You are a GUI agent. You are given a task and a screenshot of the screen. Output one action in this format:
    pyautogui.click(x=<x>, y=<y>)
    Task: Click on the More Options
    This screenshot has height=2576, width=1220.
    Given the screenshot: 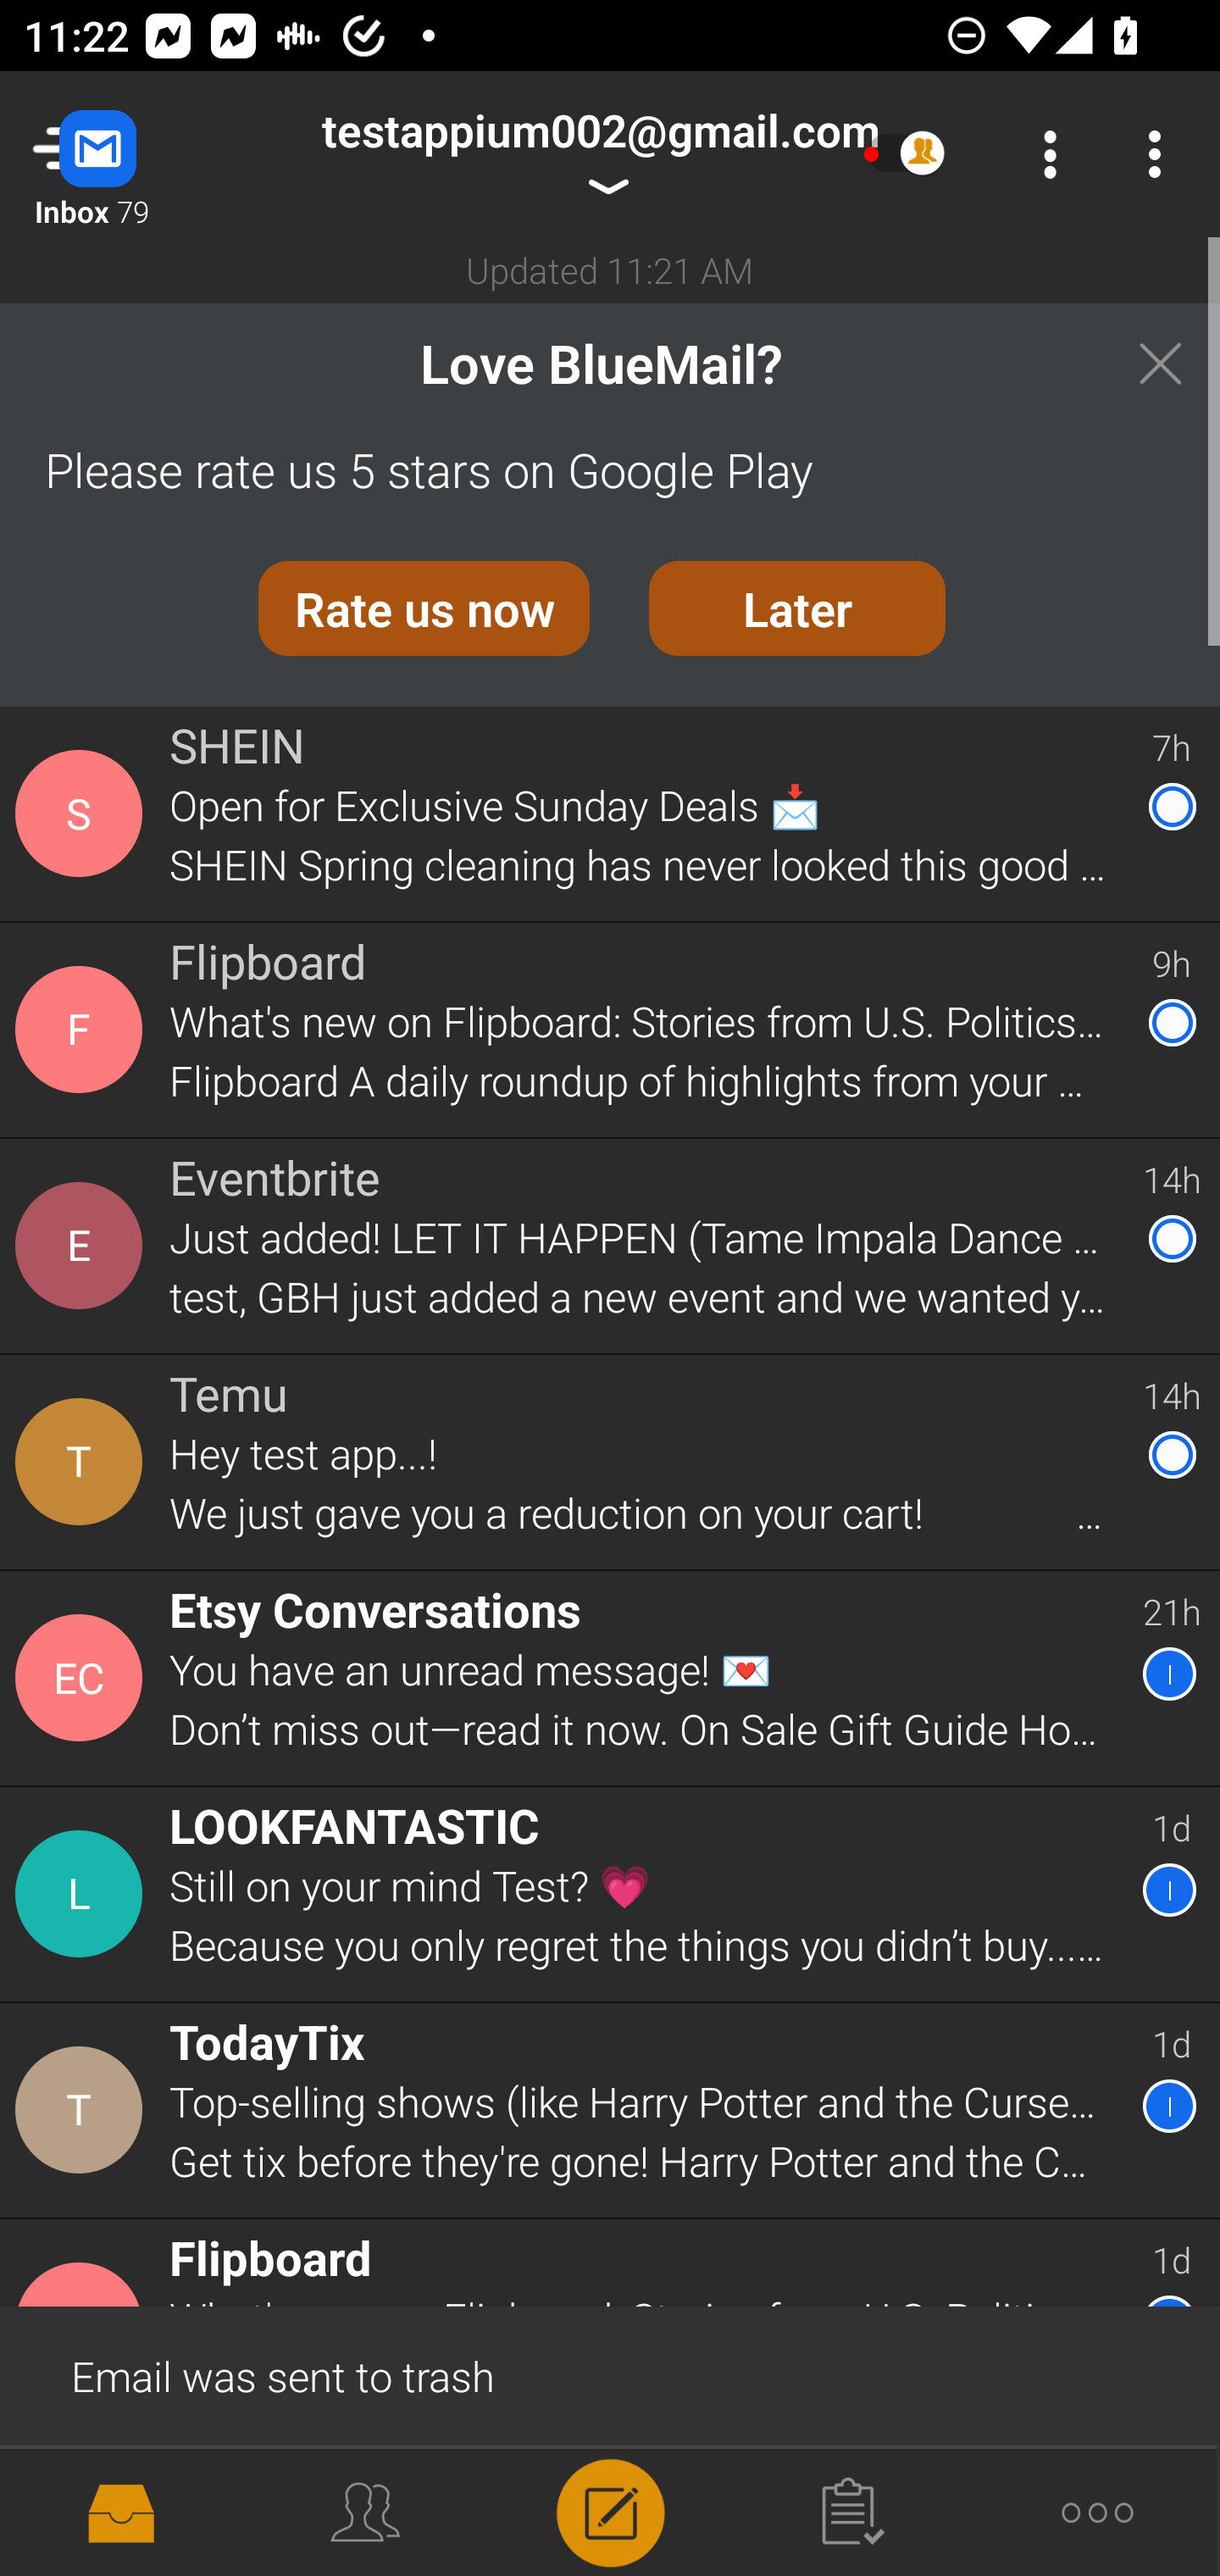 What is the action you would take?
    pyautogui.click(x=1042, y=154)
    